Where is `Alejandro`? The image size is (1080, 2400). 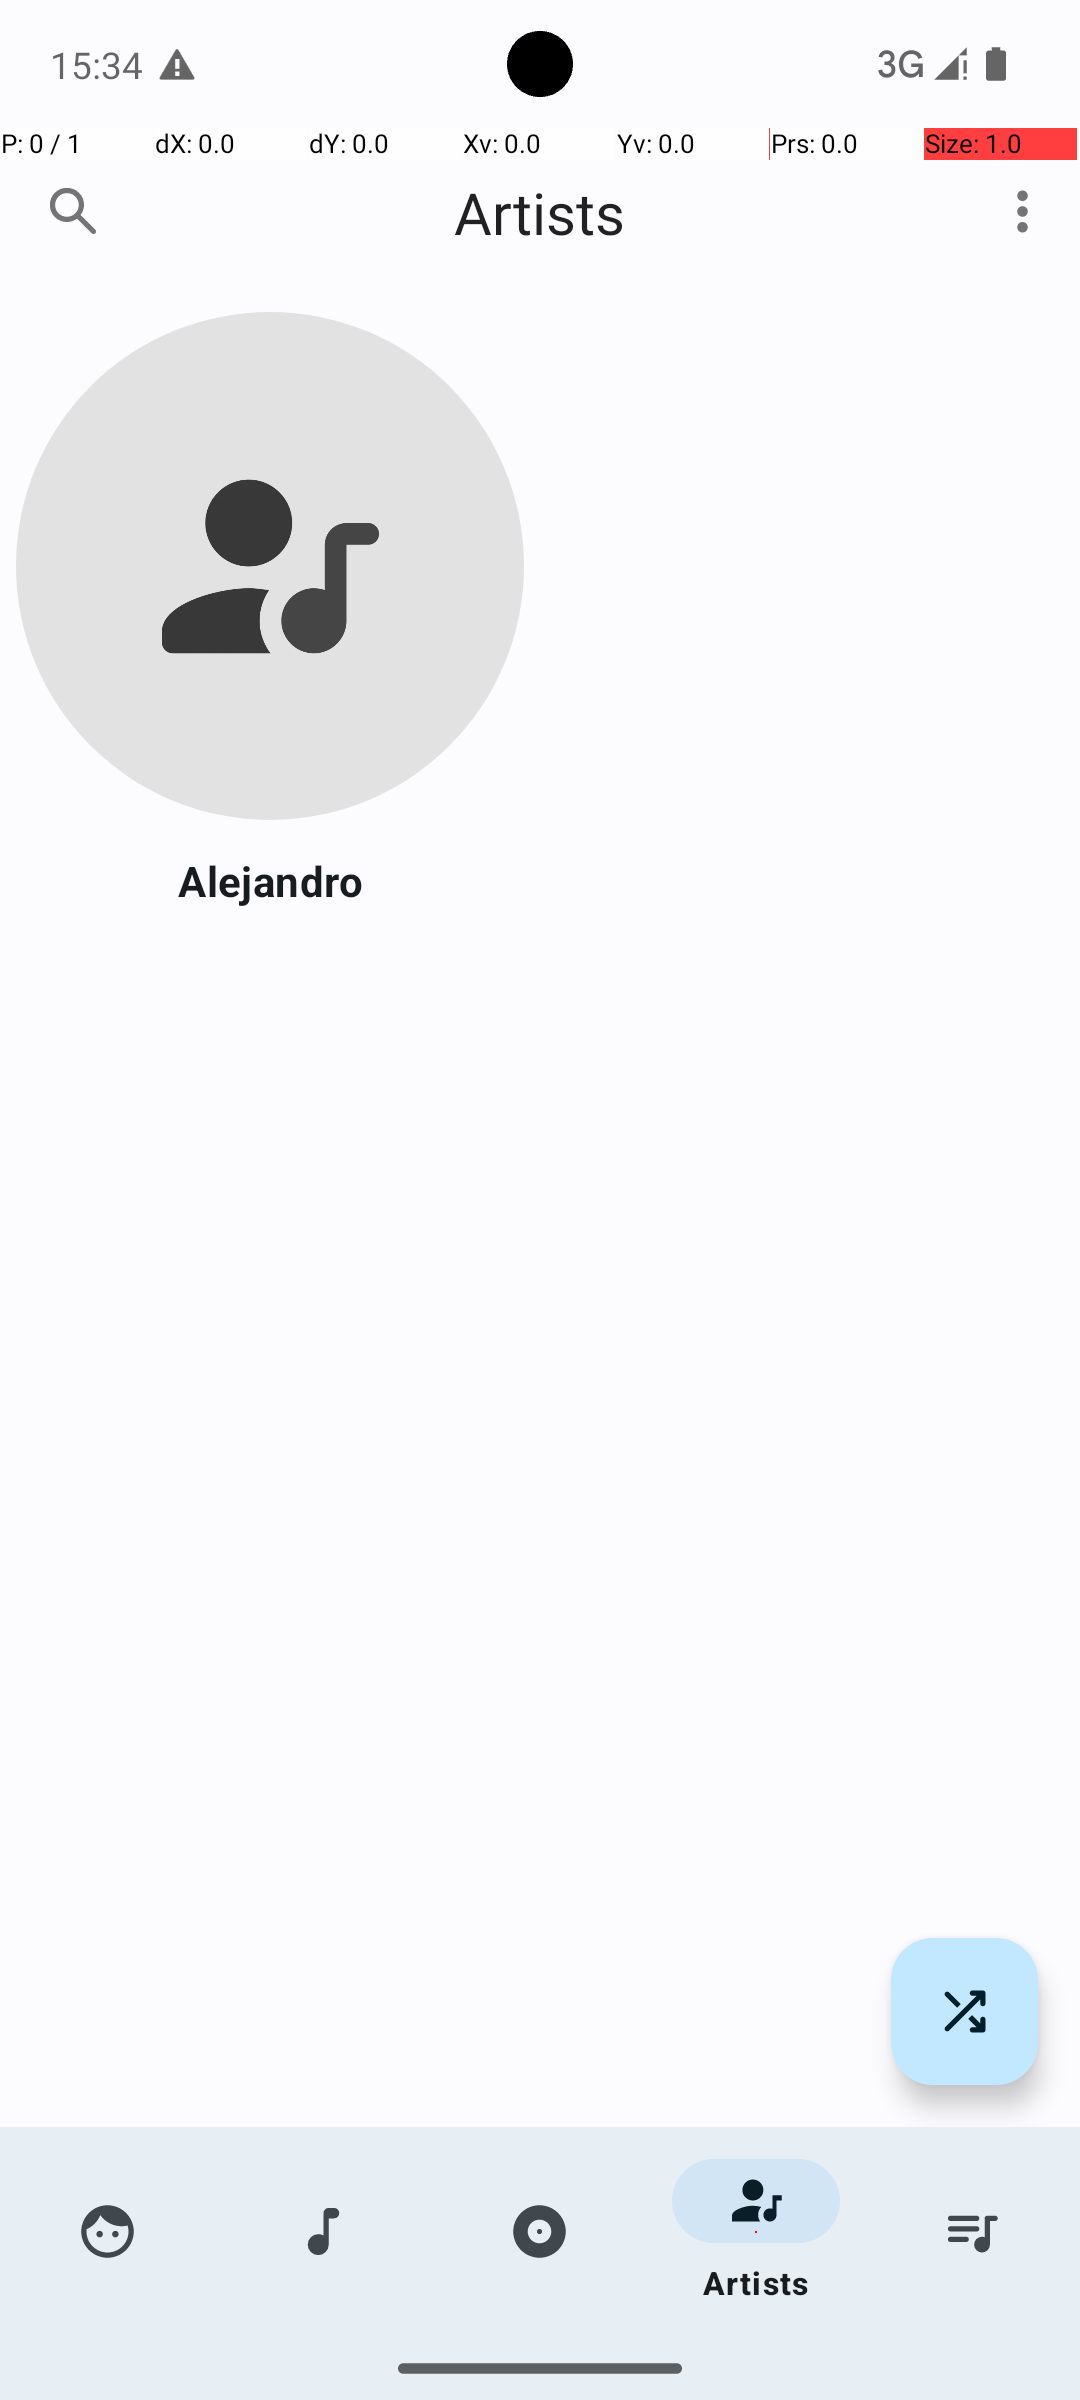 Alejandro is located at coordinates (270, 880).